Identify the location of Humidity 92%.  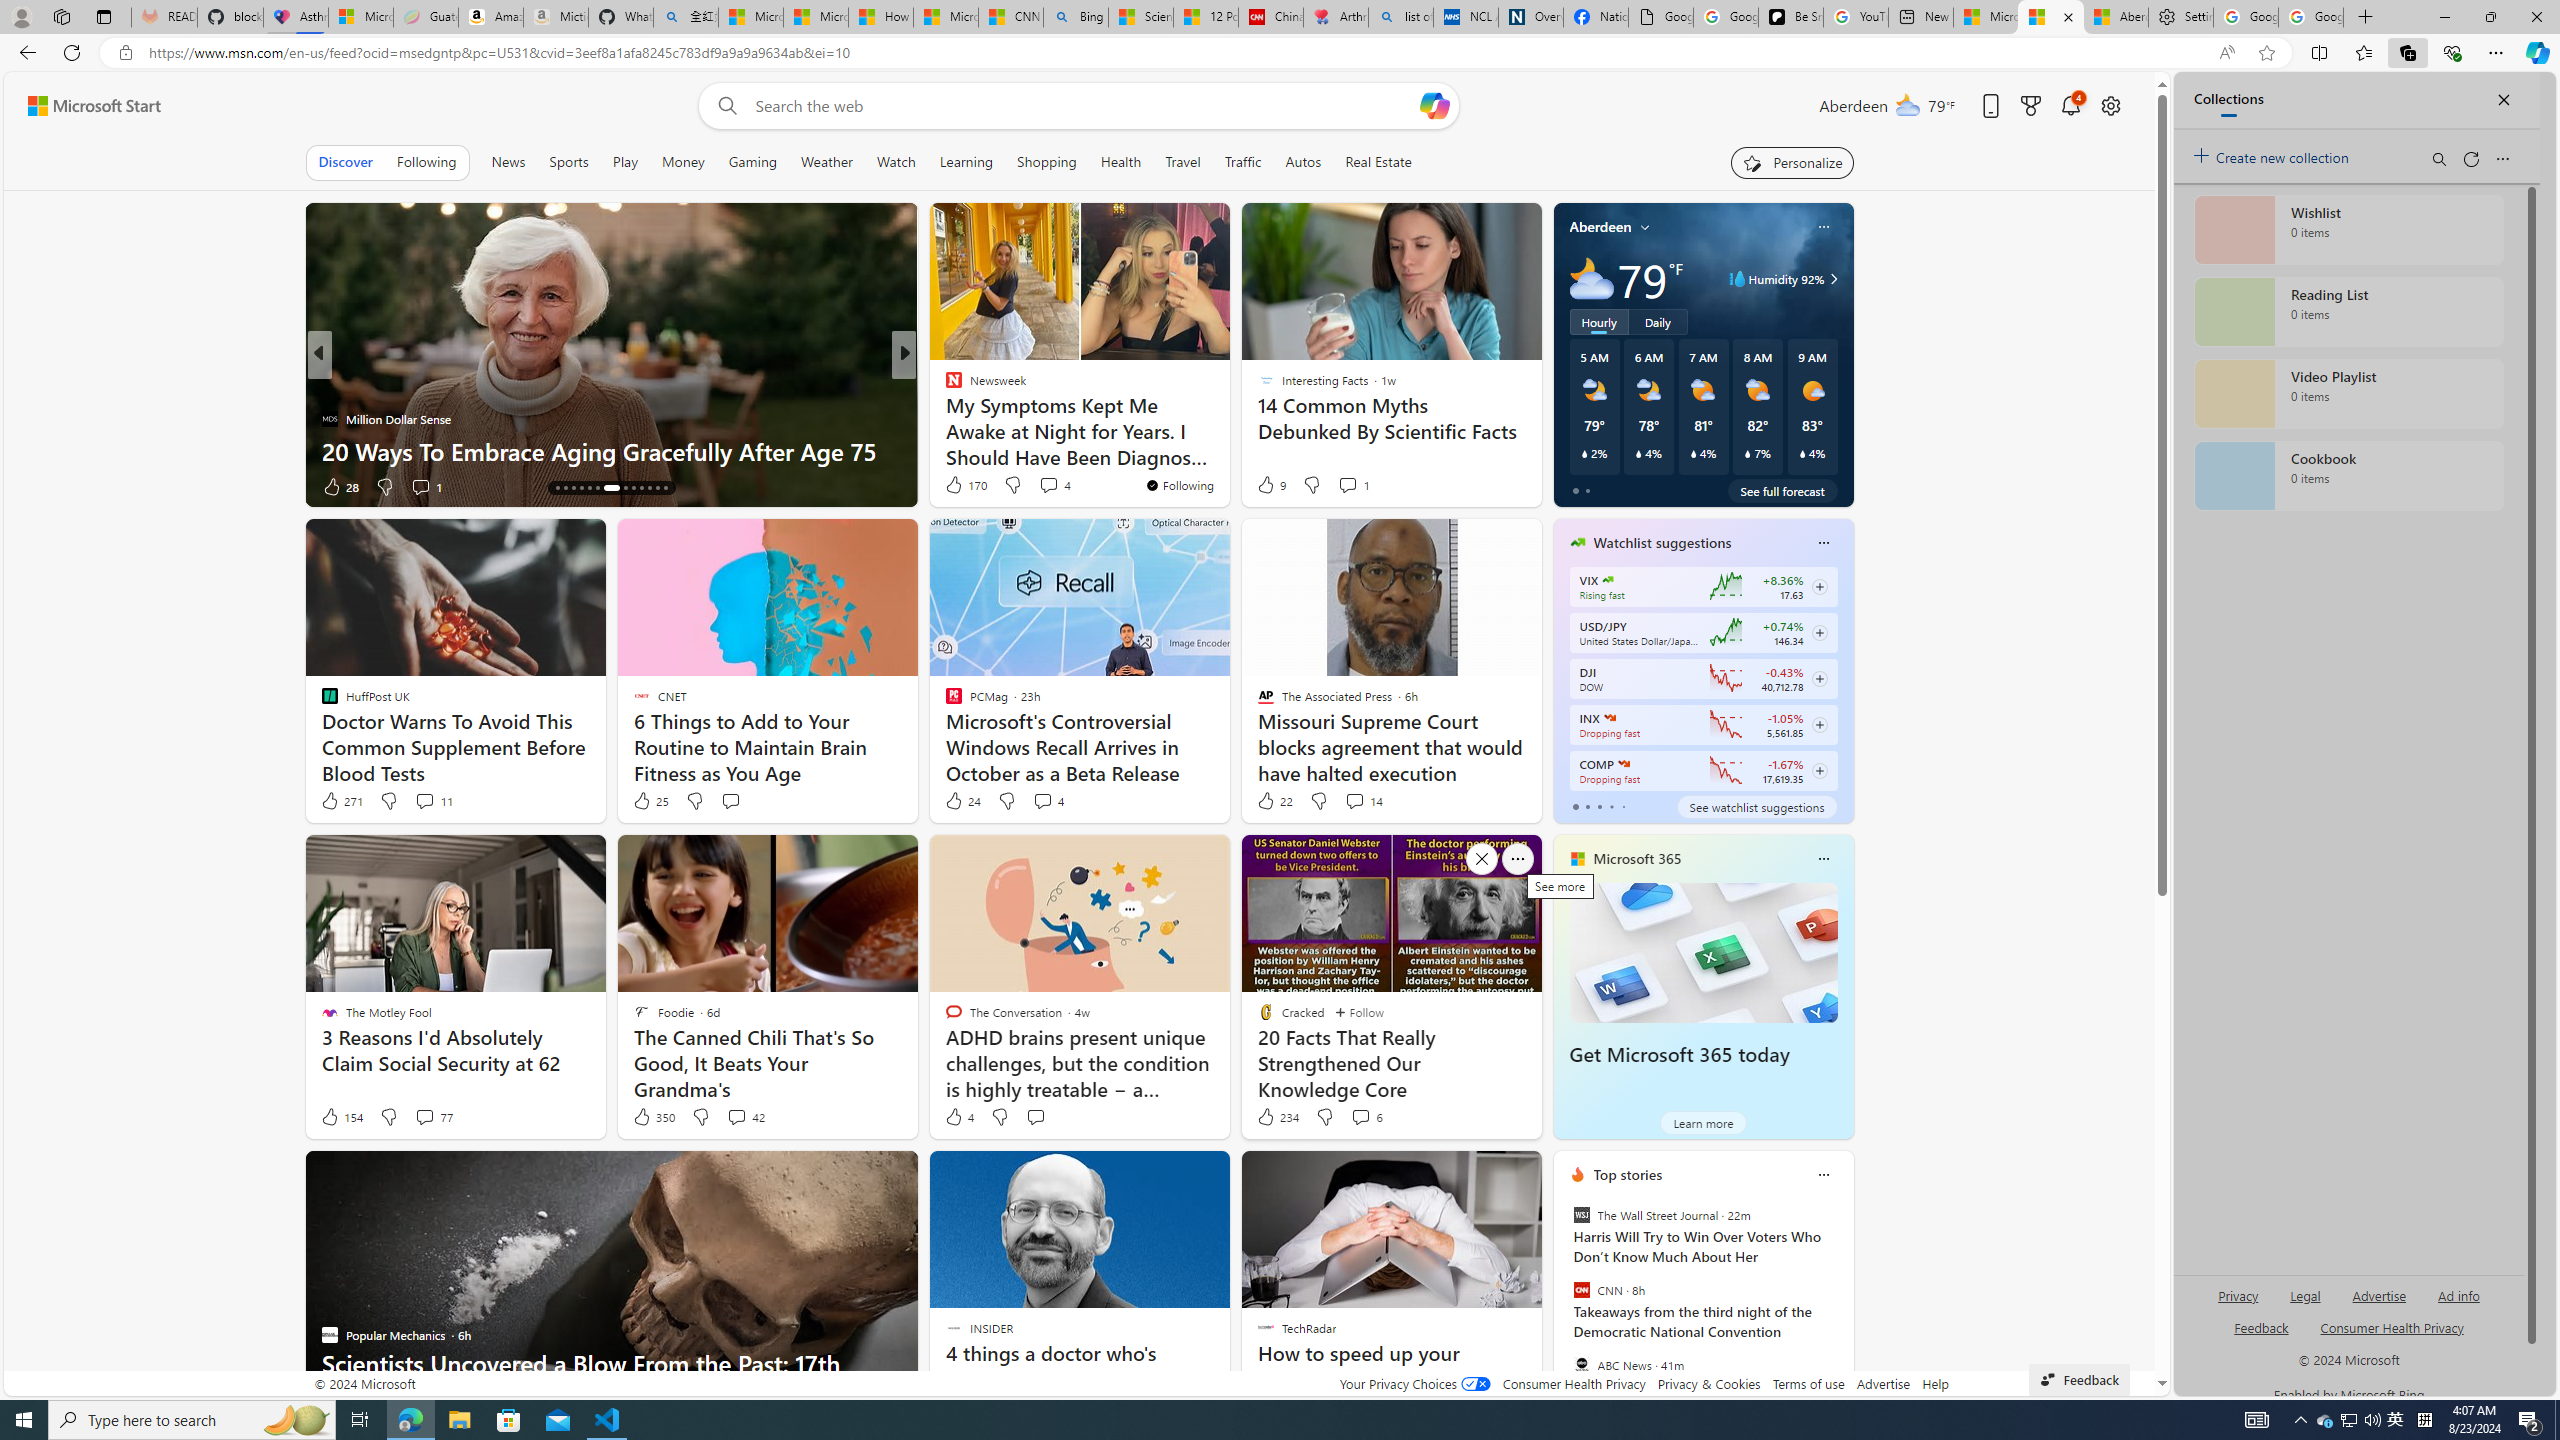
(1830, 279).